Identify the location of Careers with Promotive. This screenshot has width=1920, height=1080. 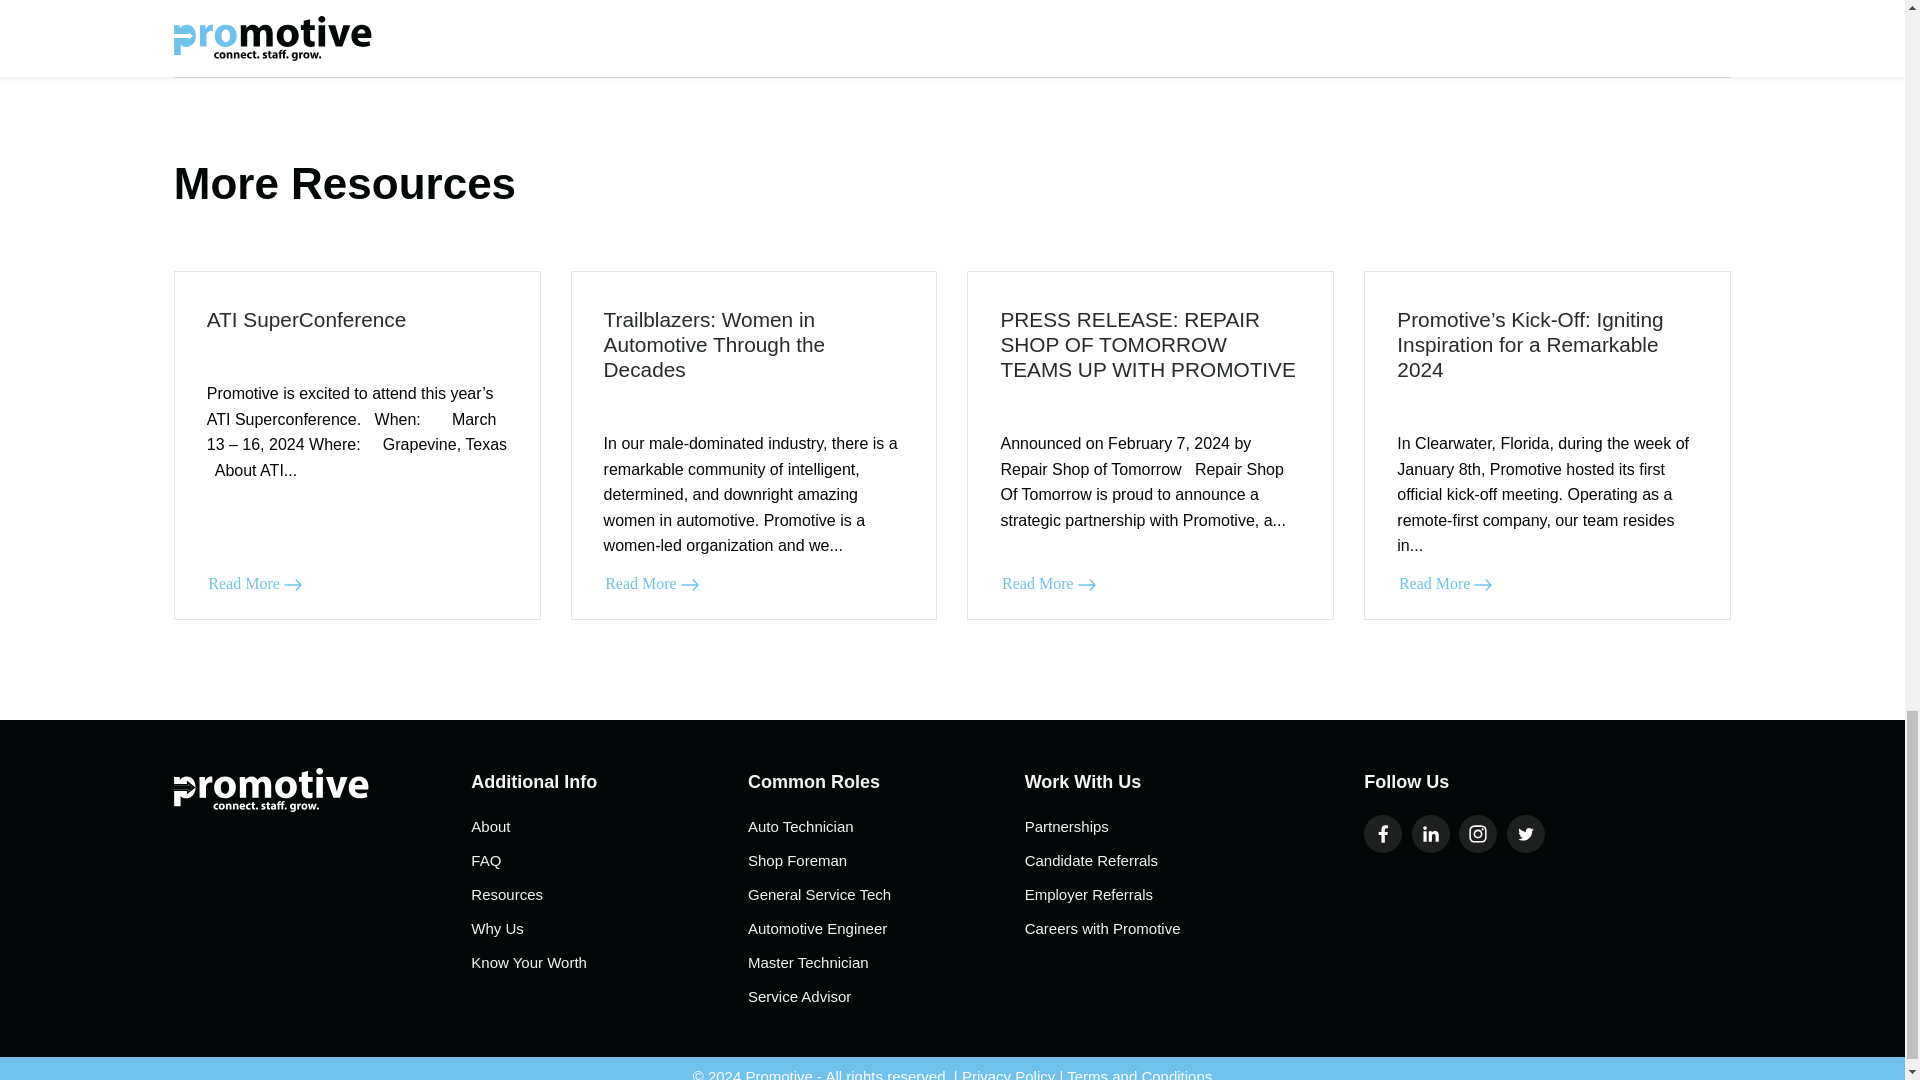
(1163, 928).